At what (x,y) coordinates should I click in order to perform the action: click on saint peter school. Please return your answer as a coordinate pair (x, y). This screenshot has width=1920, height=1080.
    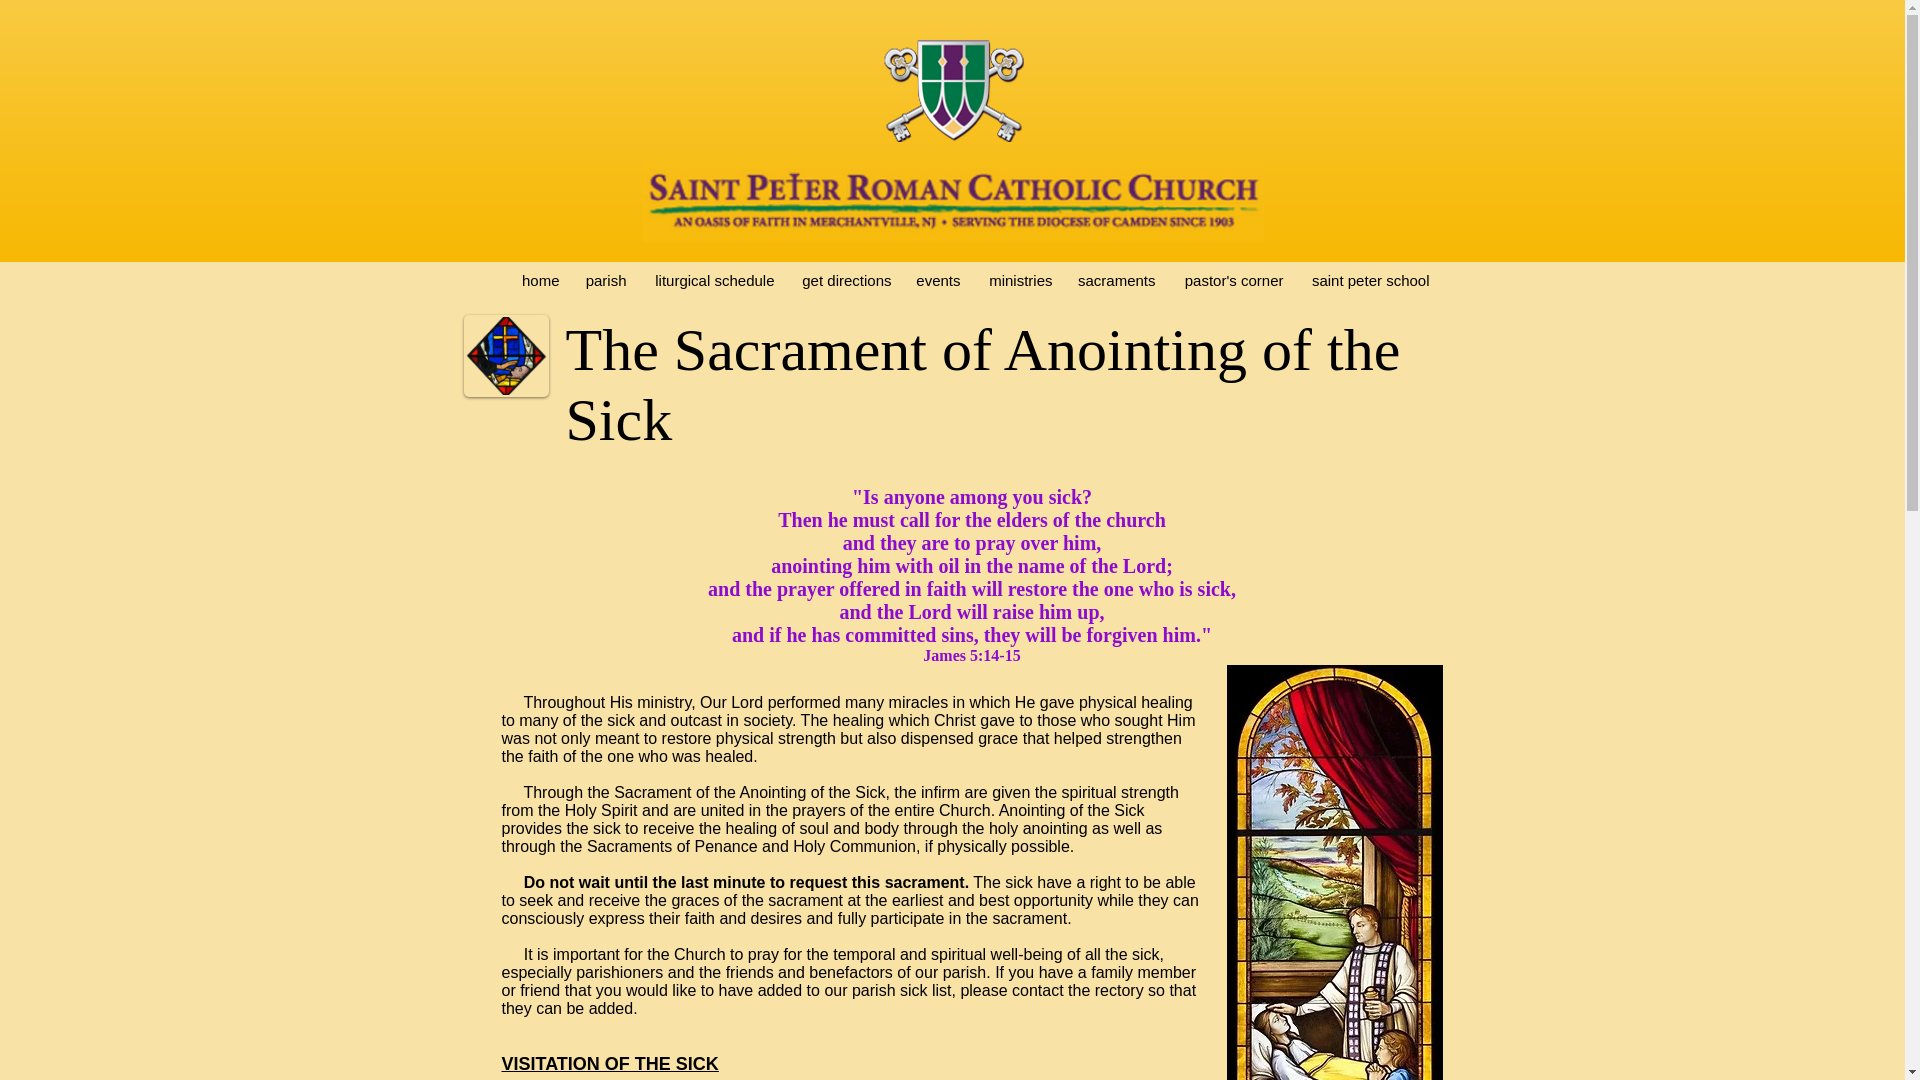
    Looking at the image, I should click on (1368, 280).